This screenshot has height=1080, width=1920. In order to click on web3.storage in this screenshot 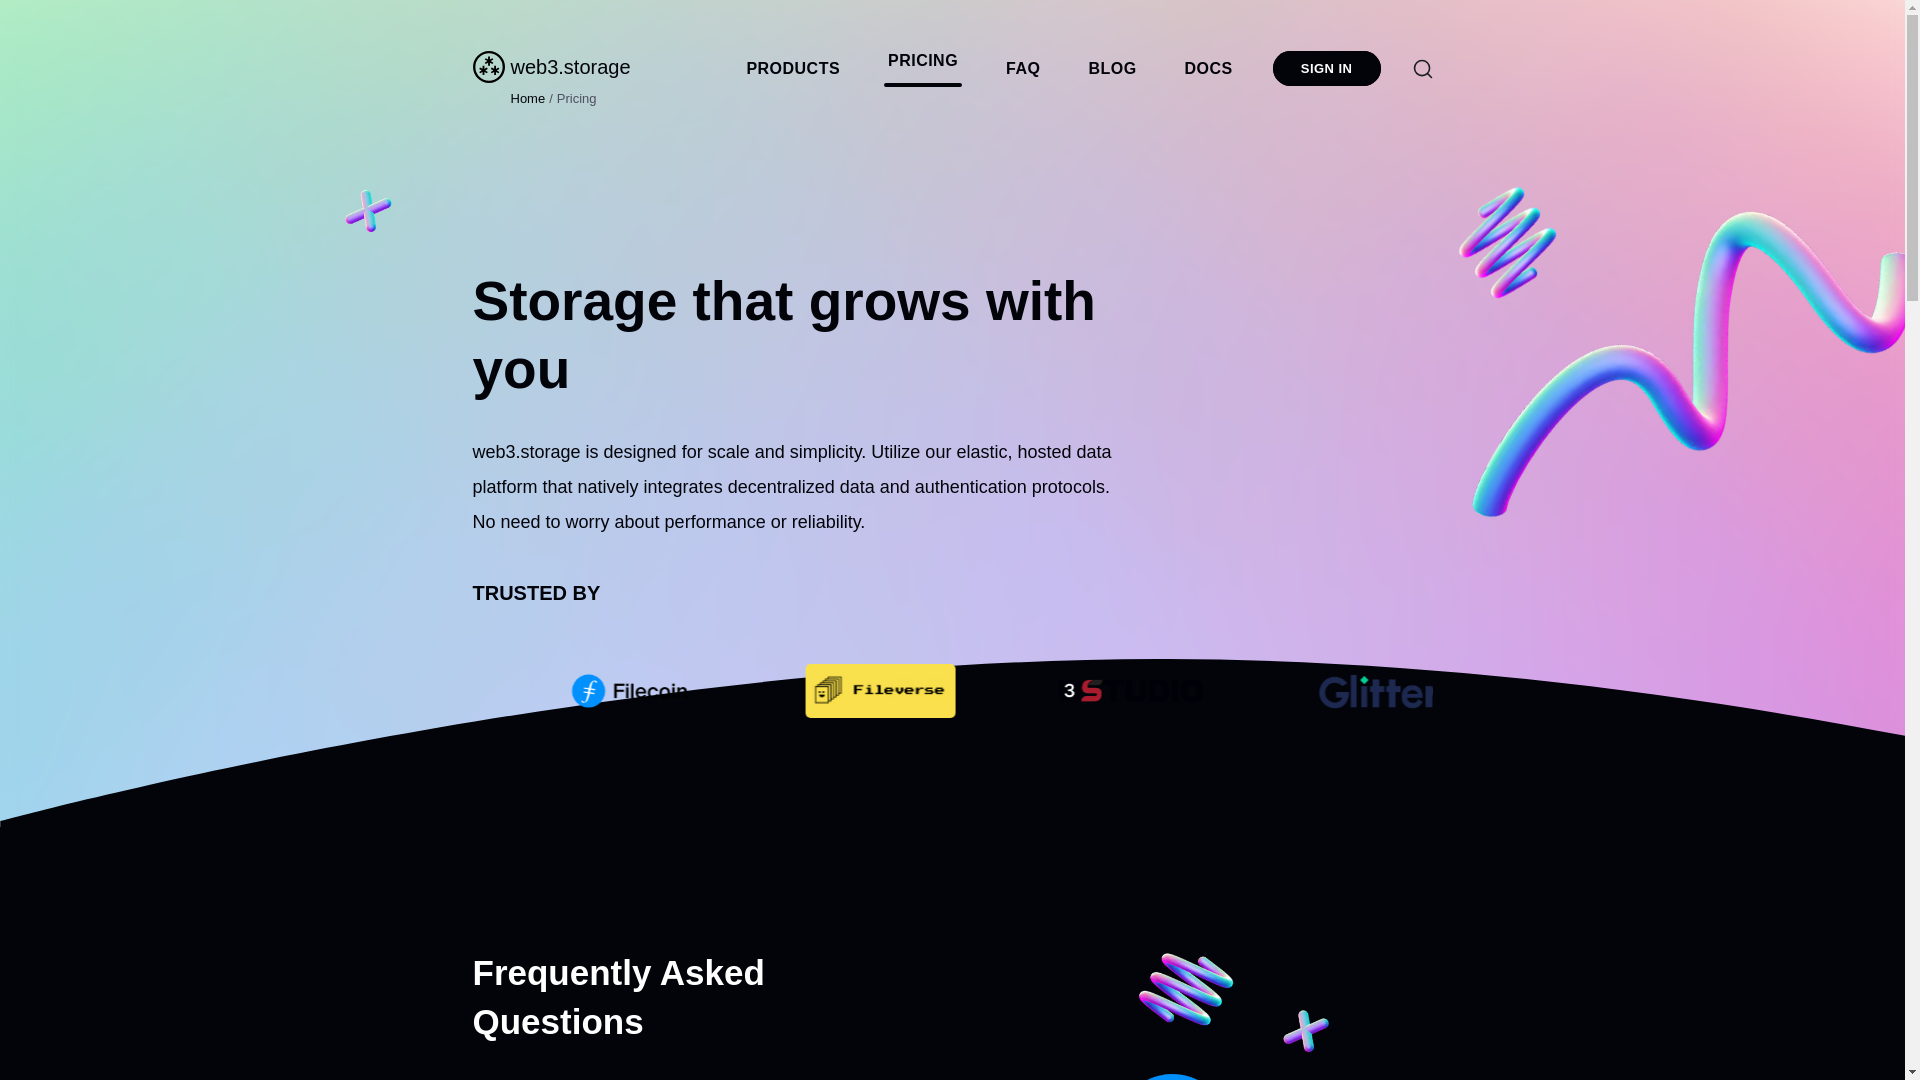, I will do `click(554, 66)`.